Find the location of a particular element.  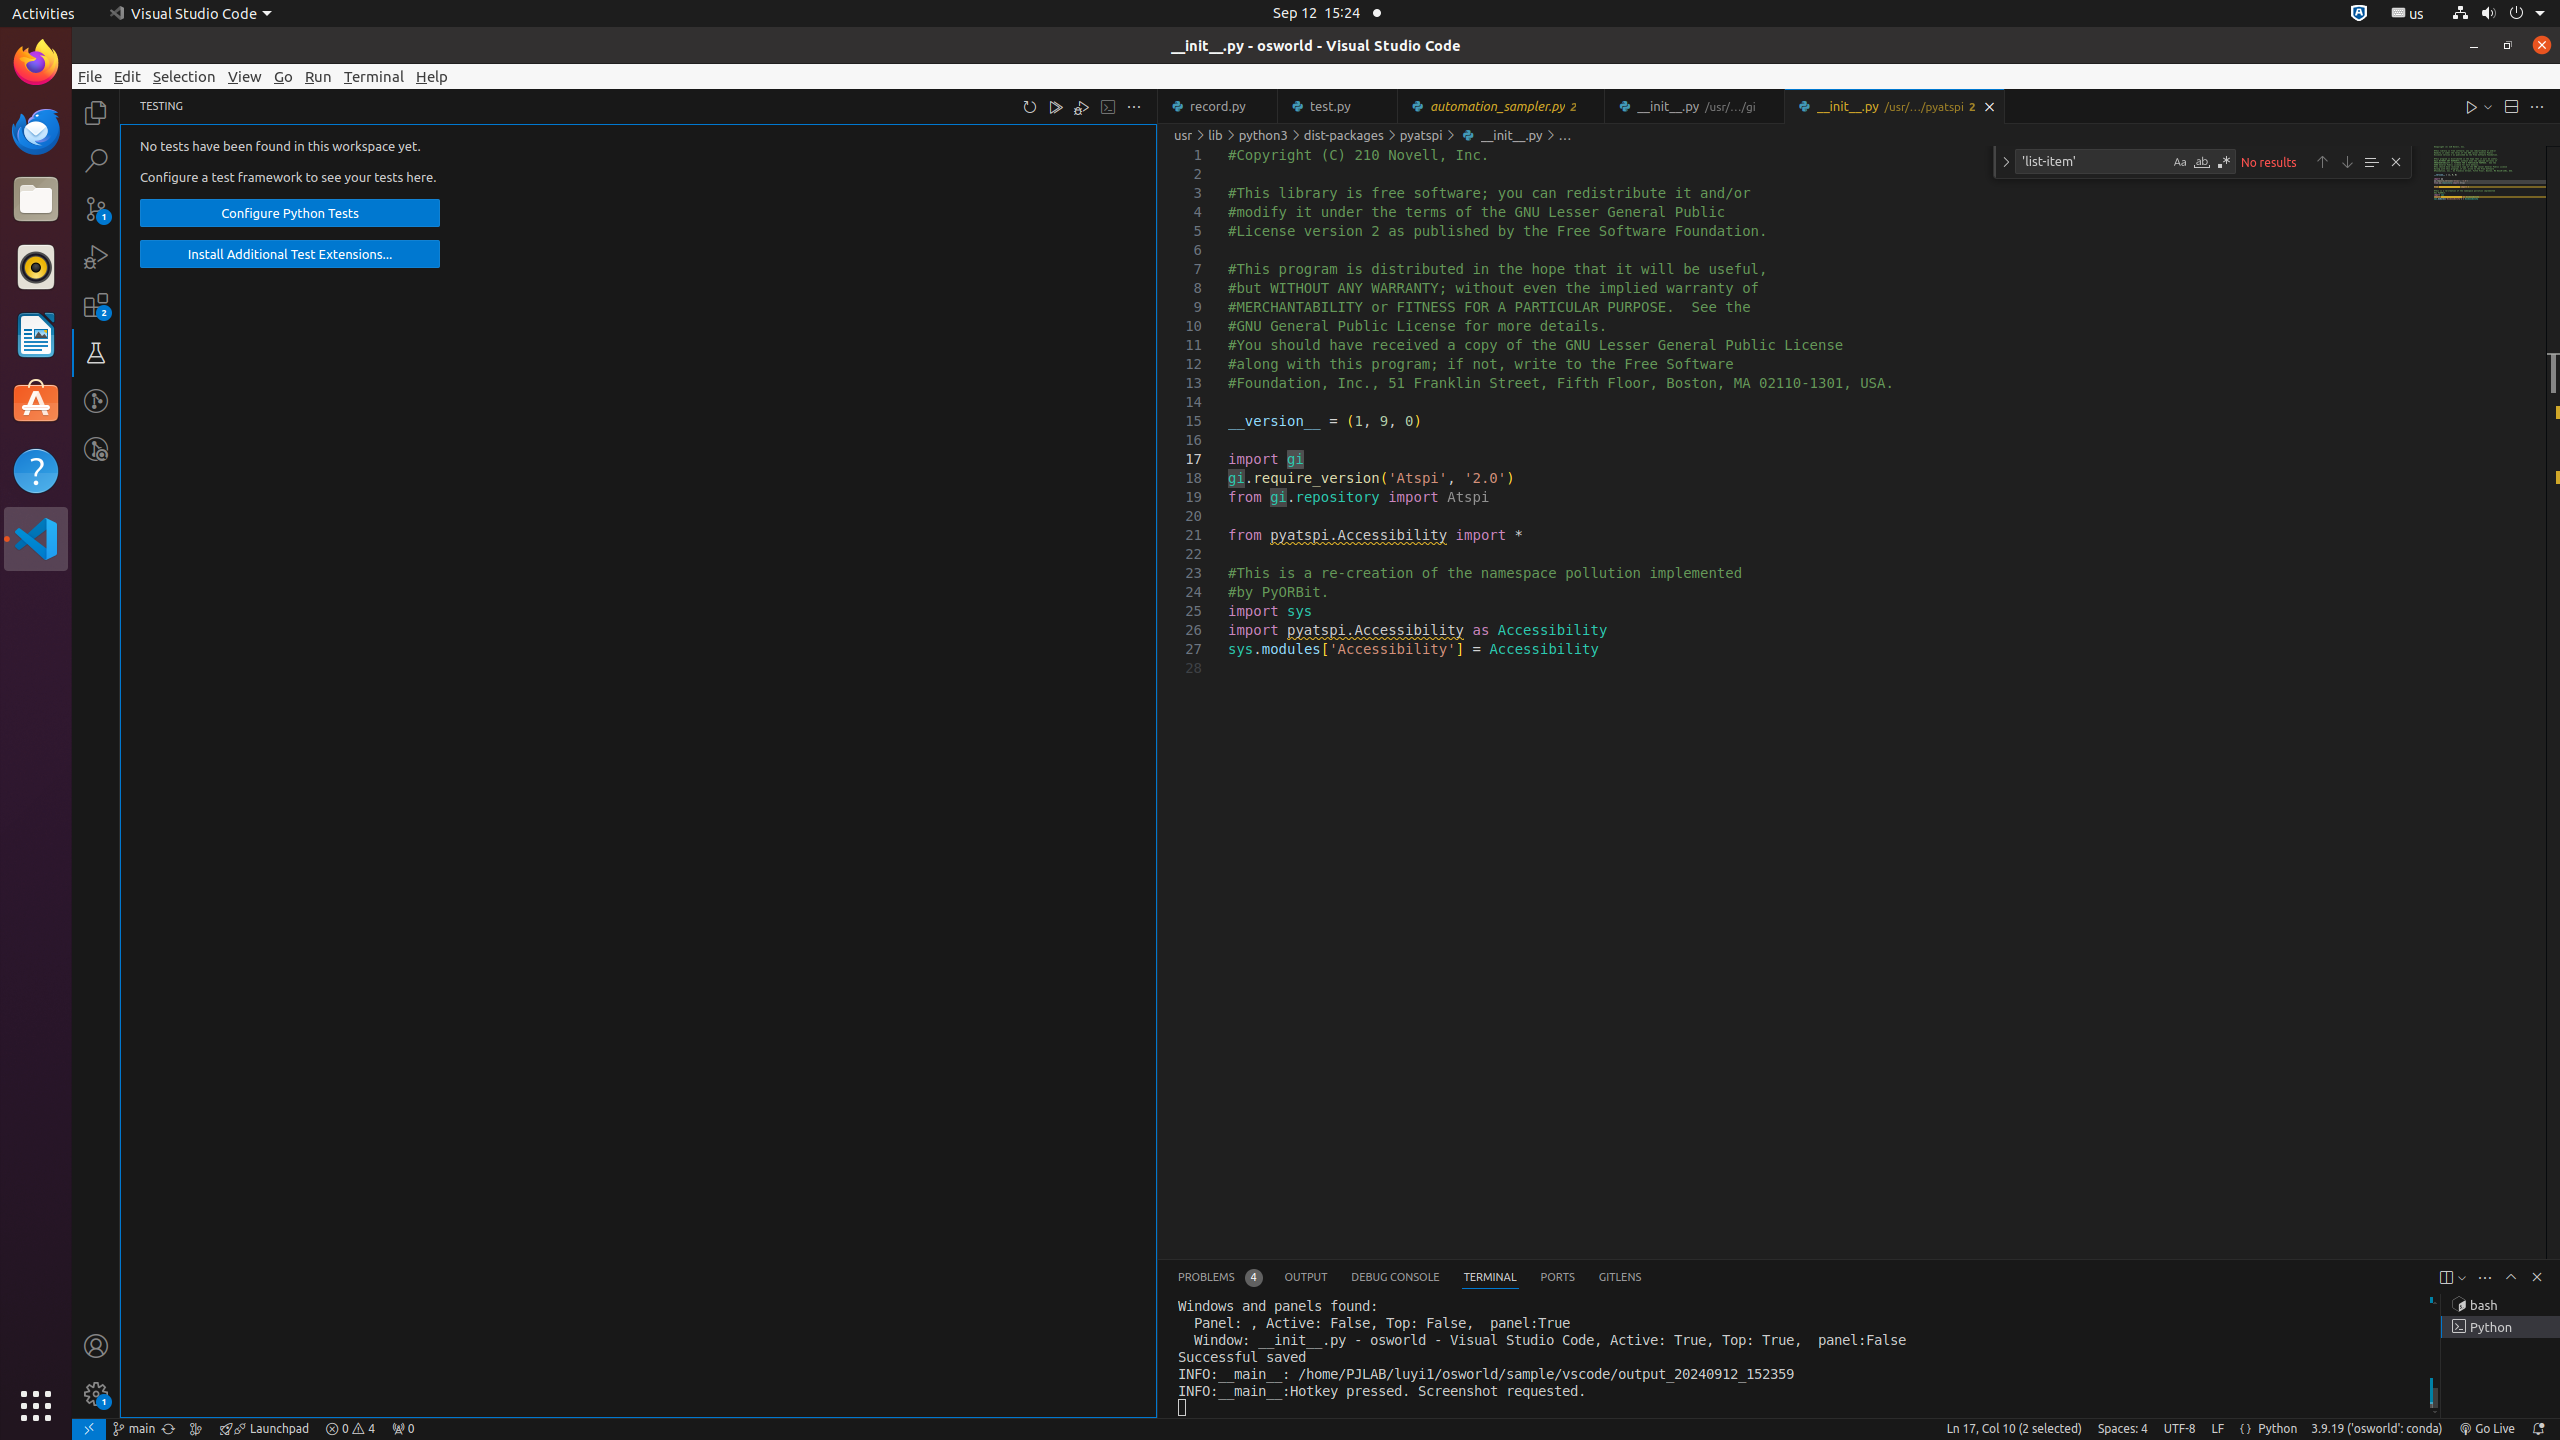

Install Additional Test Extensions... is located at coordinates (290, 254).